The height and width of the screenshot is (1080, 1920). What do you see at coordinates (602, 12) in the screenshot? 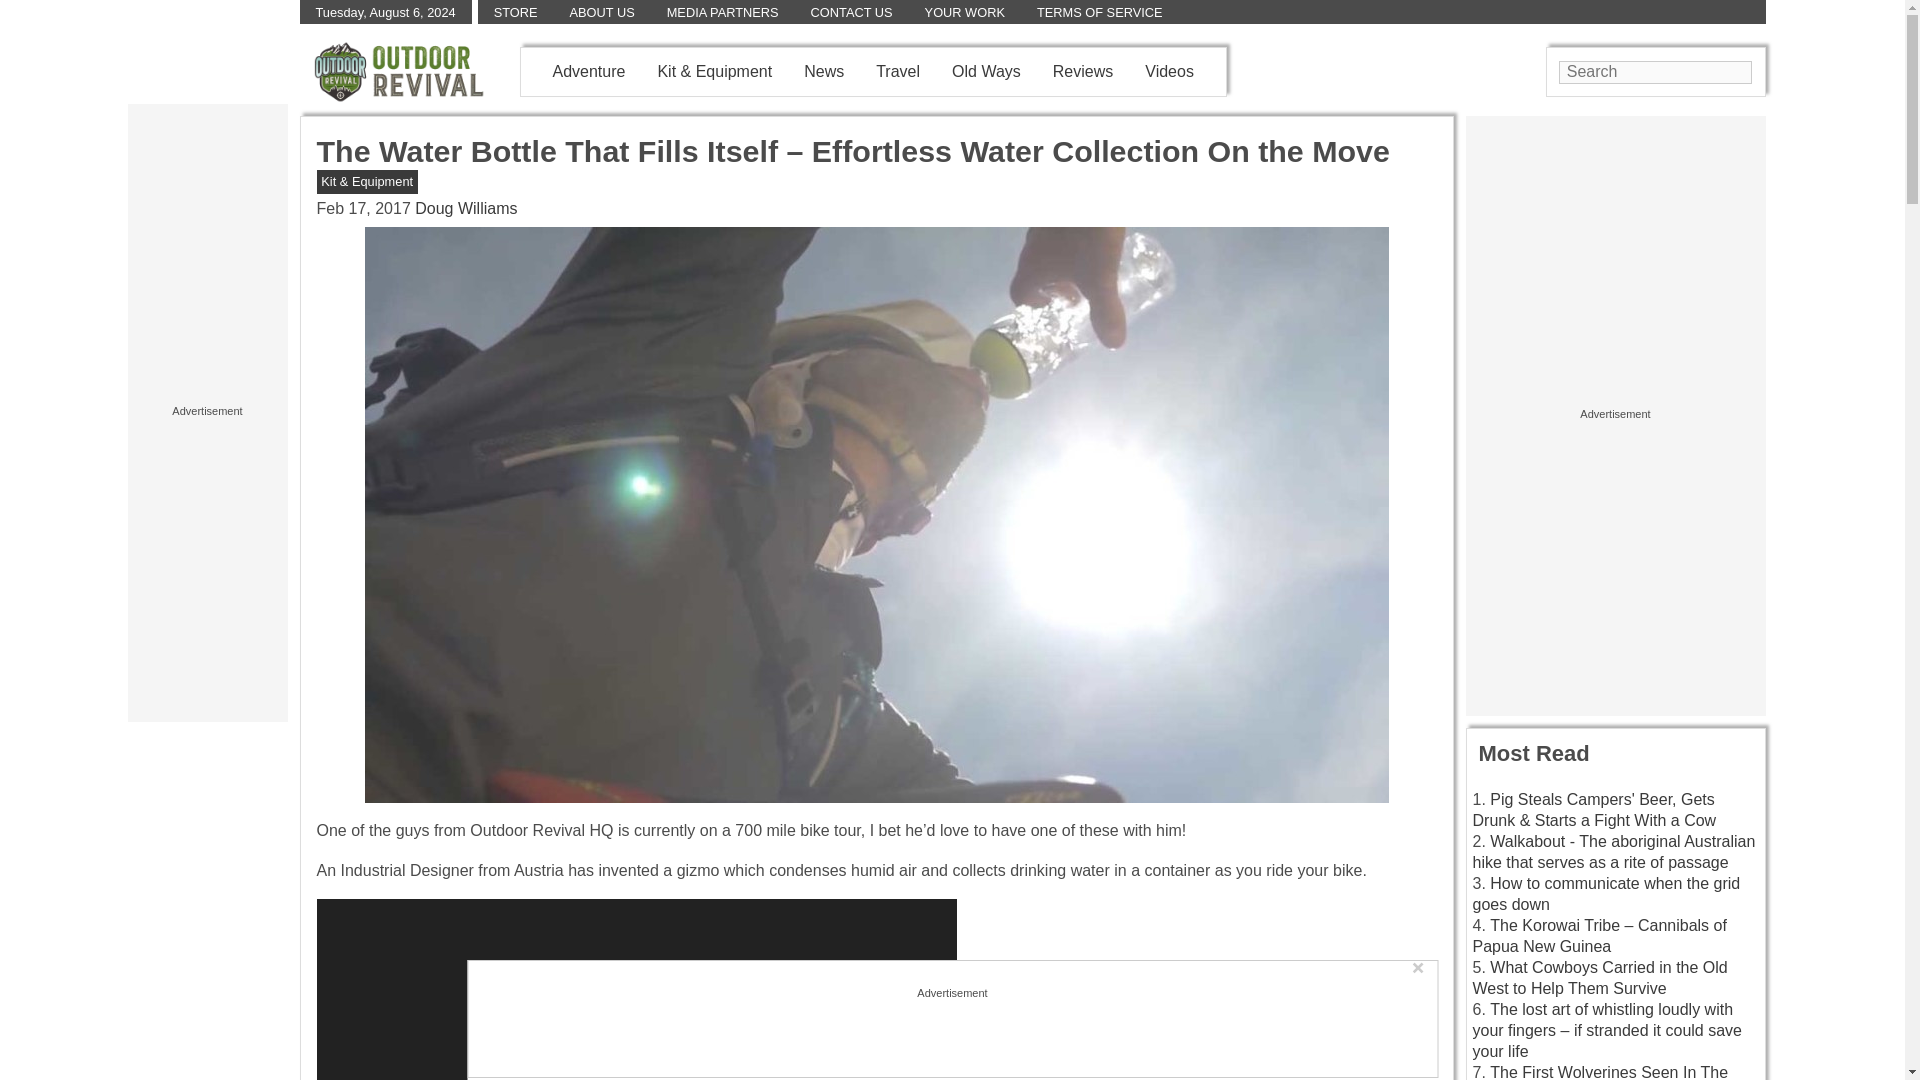
I see `ABOUT US` at bounding box center [602, 12].